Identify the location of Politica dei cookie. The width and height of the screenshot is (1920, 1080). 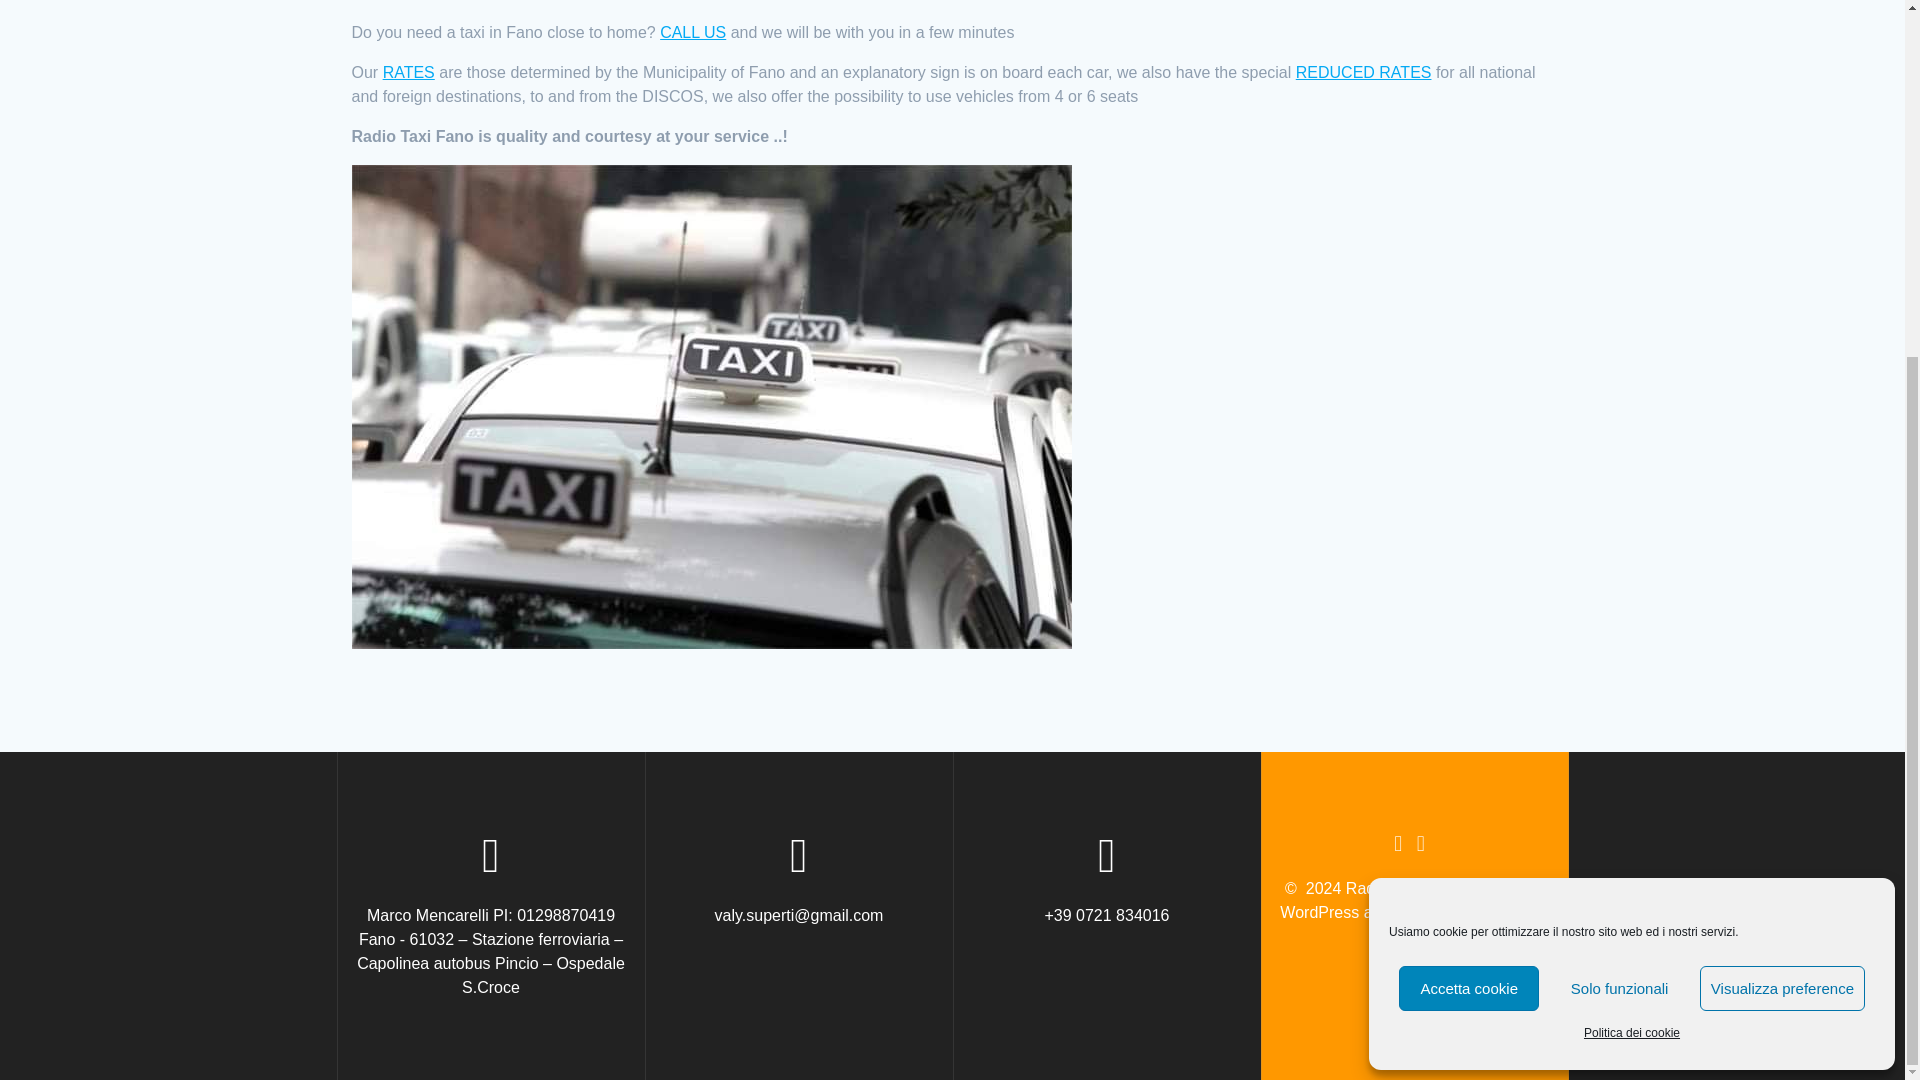
(1632, 510).